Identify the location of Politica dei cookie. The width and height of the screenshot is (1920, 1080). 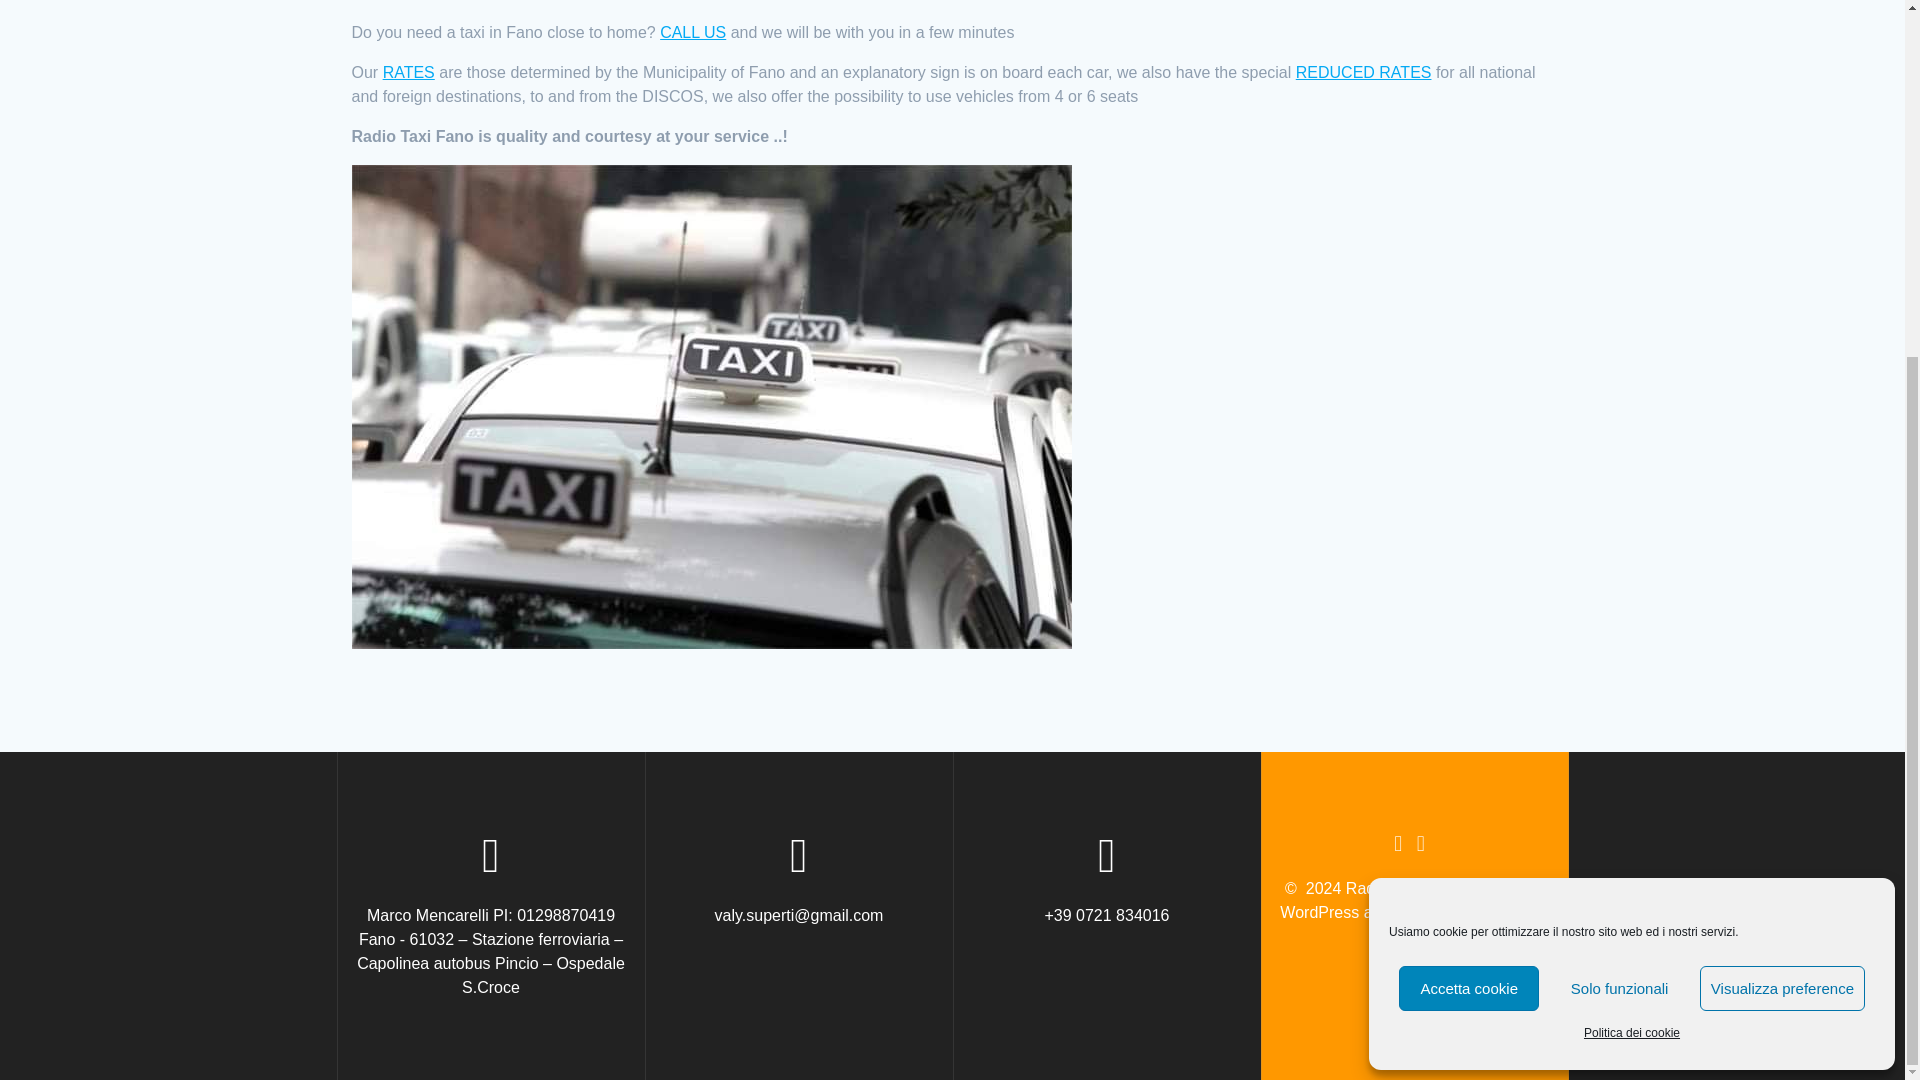
(1632, 510).